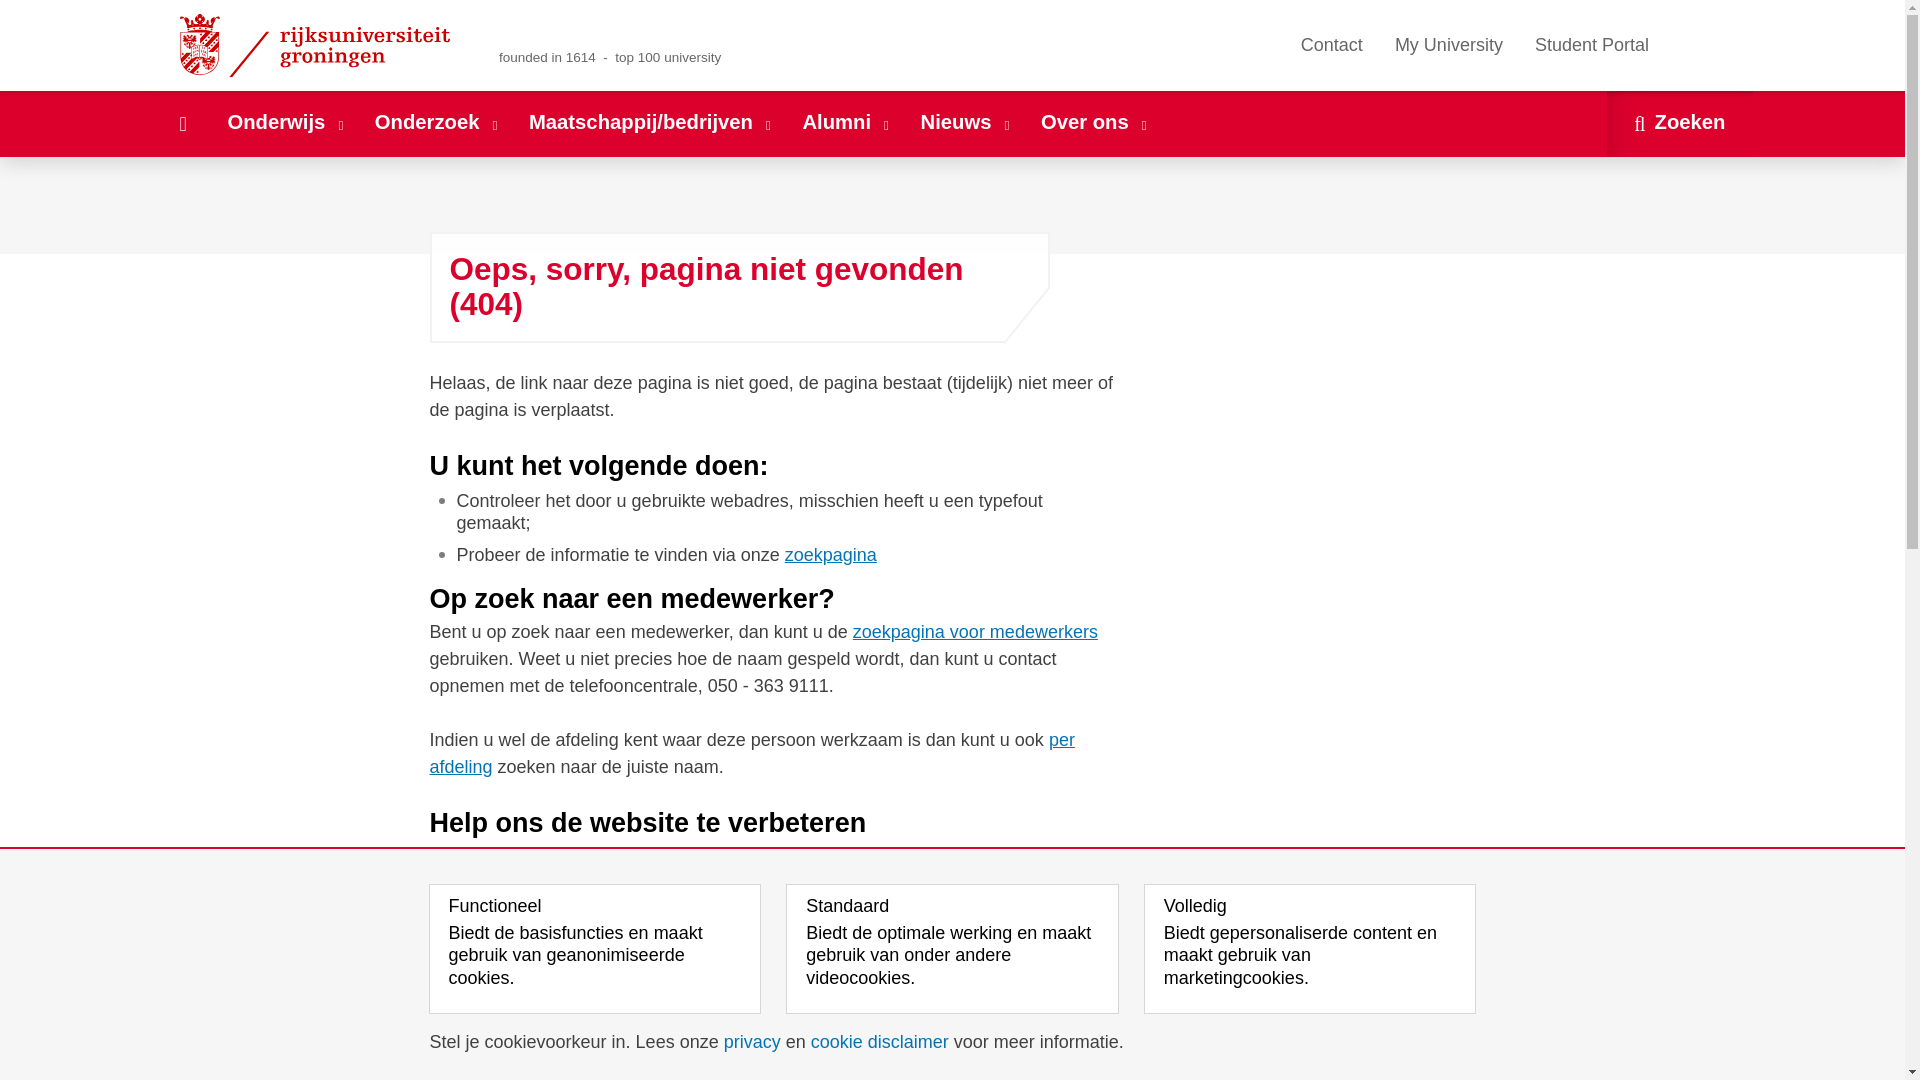 The height and width of the screenshot is (1080, 1920). Describe the element at coordinates (182, 123) in the screenshot. I see `Home` at that location.